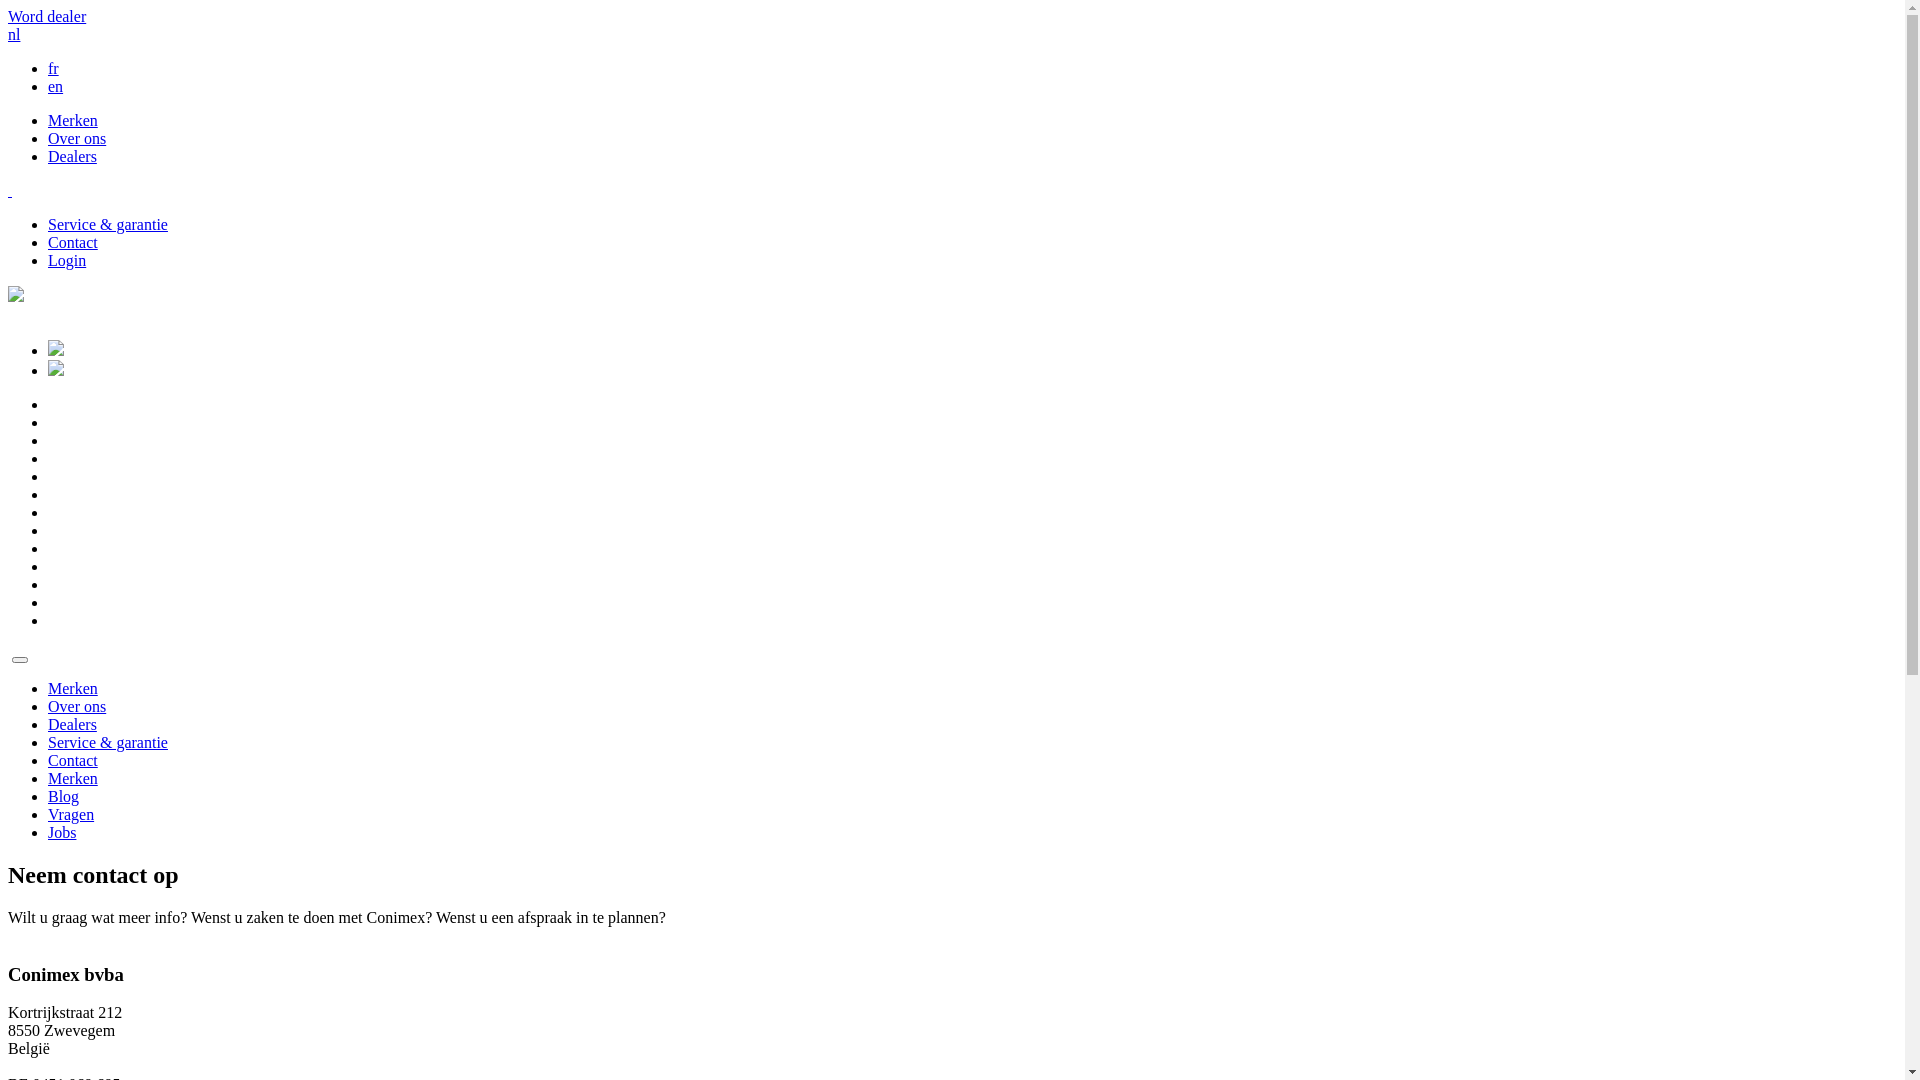  I want to click on fr, so click(54, 68).